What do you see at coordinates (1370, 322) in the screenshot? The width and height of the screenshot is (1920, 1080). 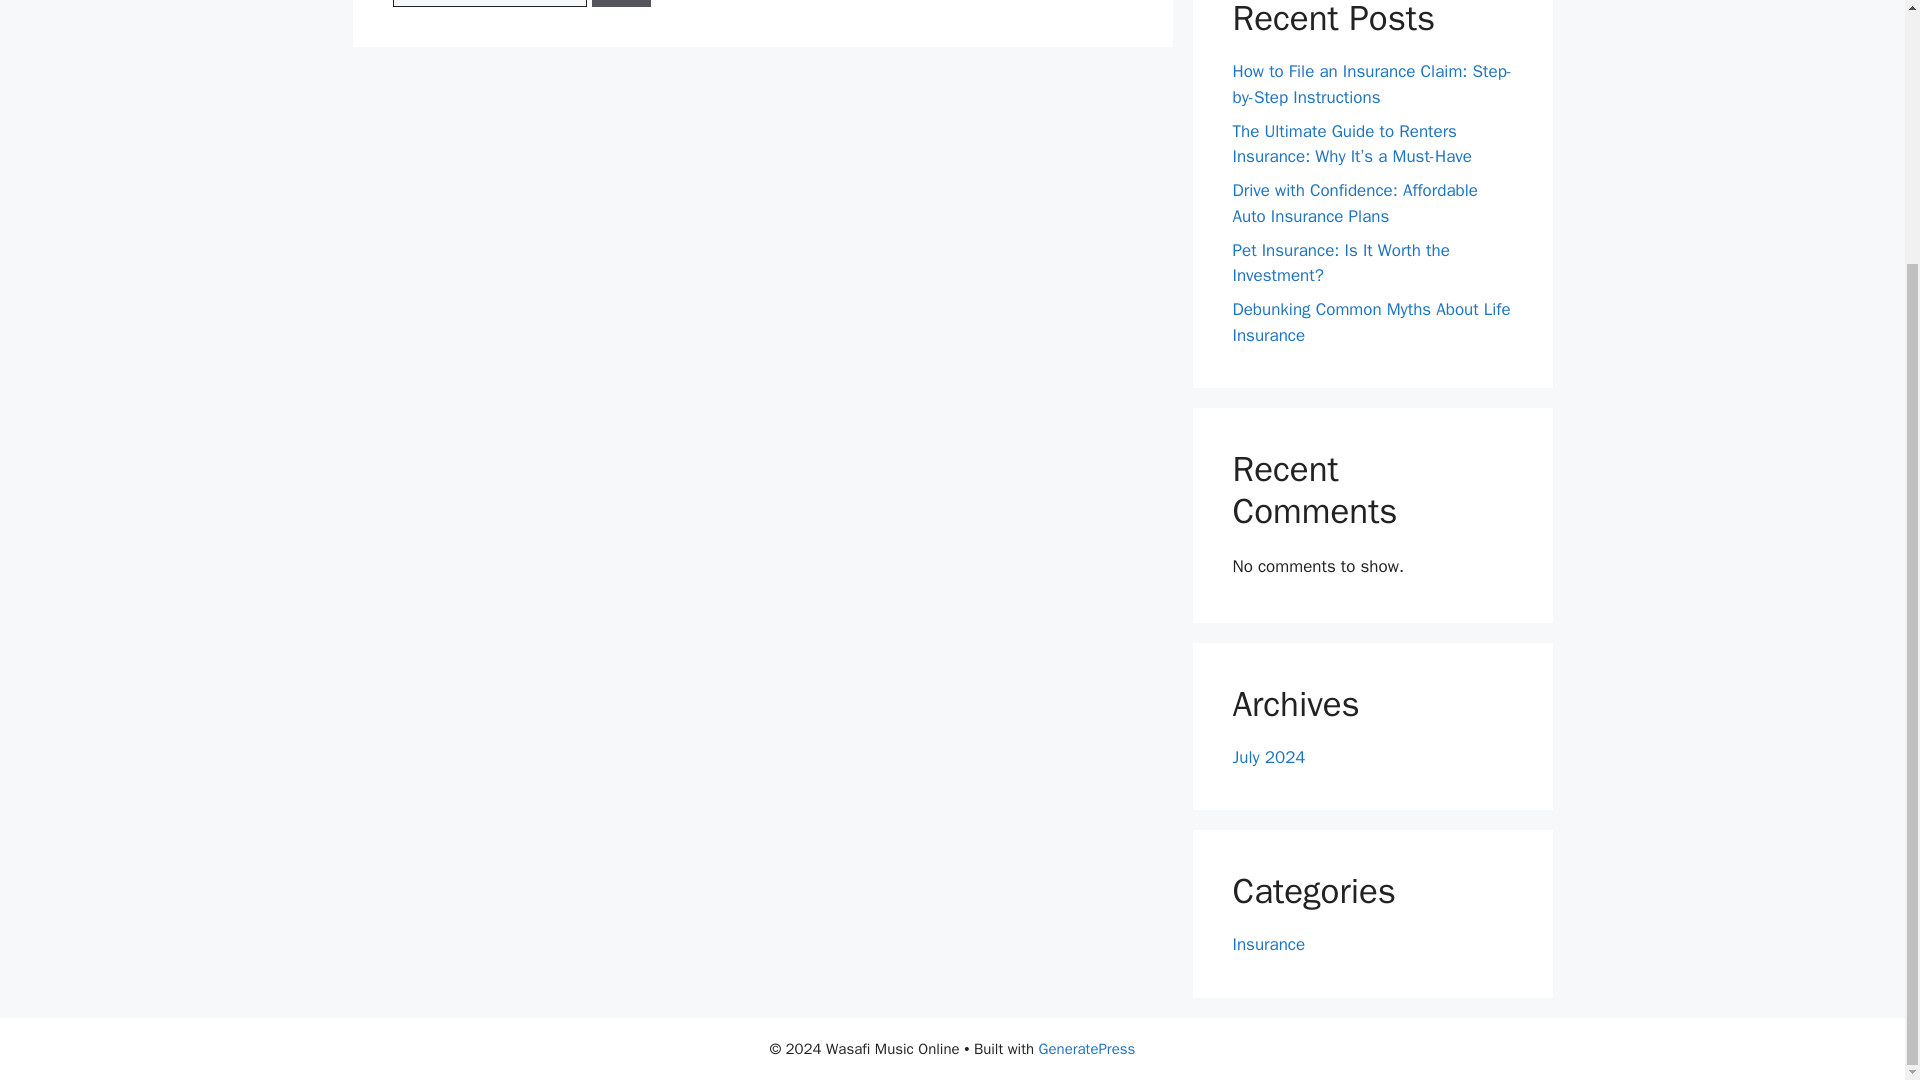 I see `Debunking Common Myths About Life Insurance` at bounding box center [1370, 322].